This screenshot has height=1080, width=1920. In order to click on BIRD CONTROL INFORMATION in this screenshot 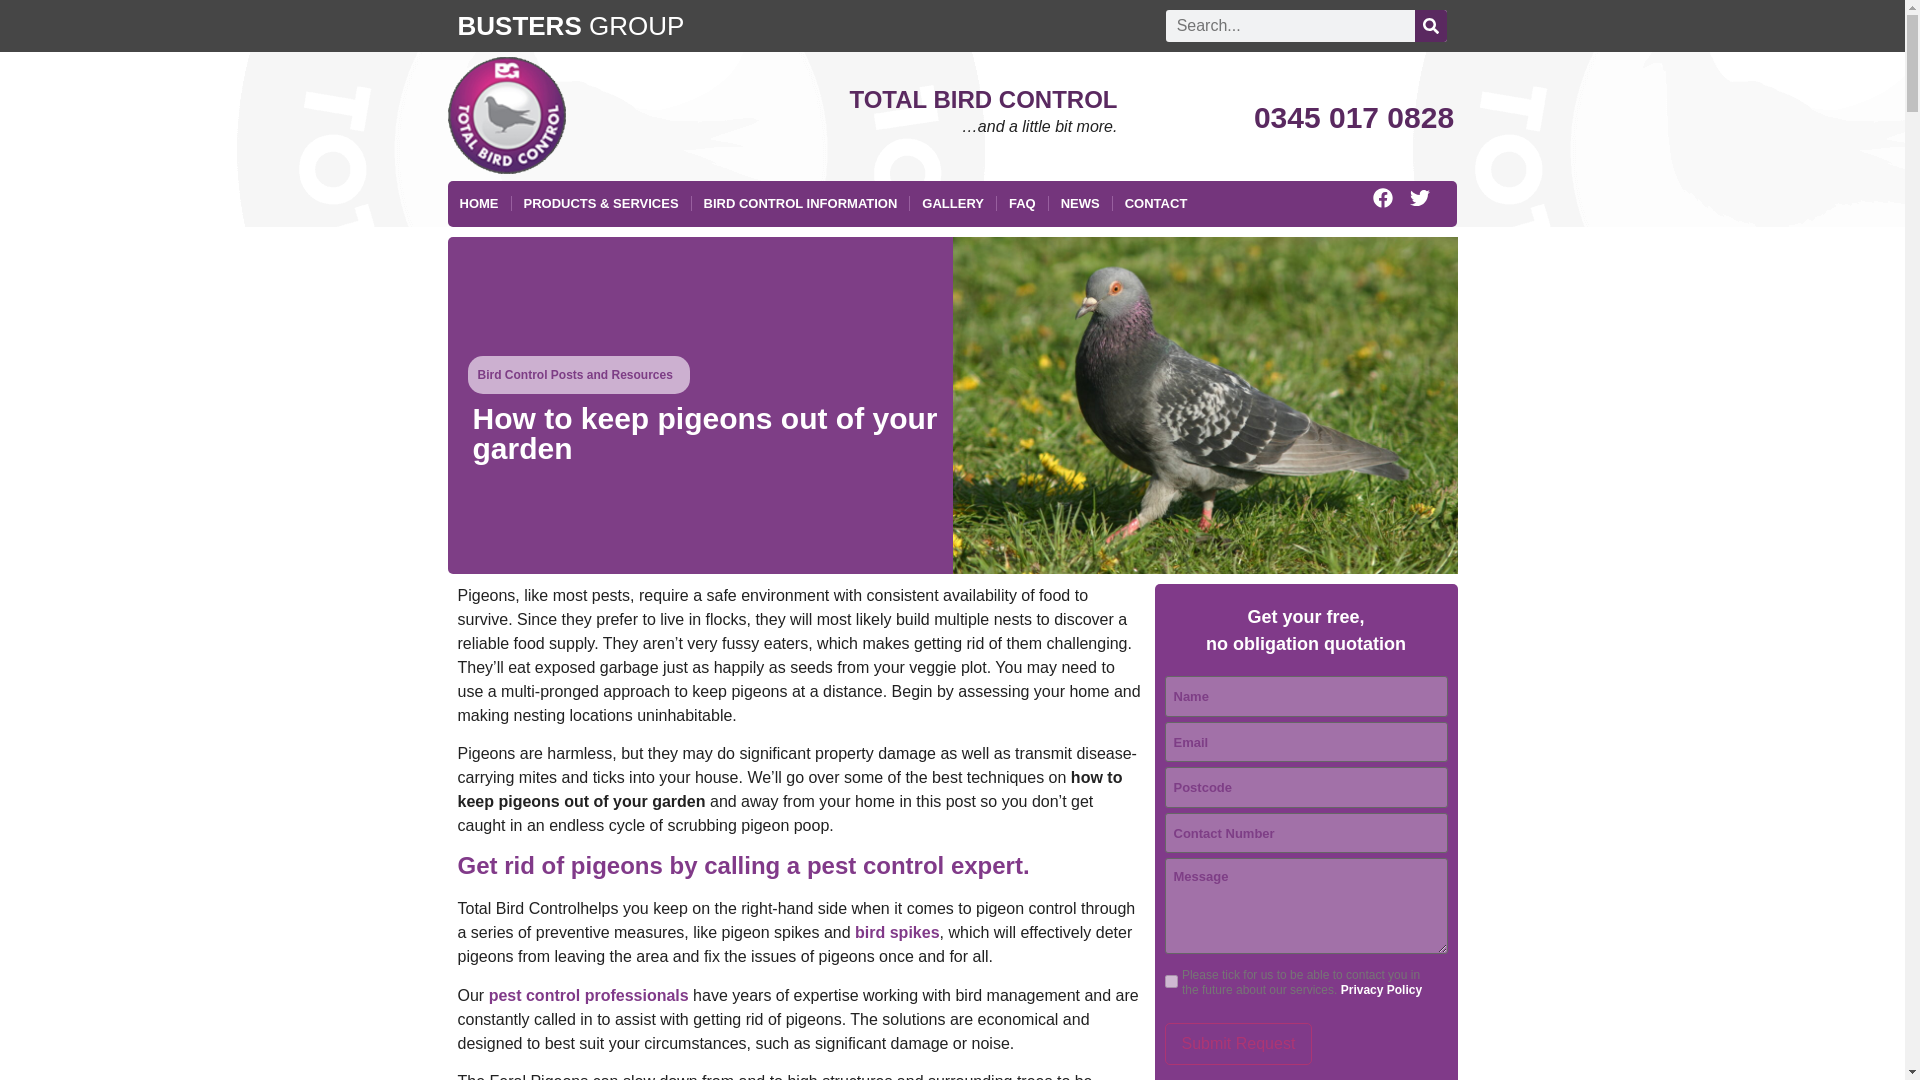, I will do `click(800, 204)`.